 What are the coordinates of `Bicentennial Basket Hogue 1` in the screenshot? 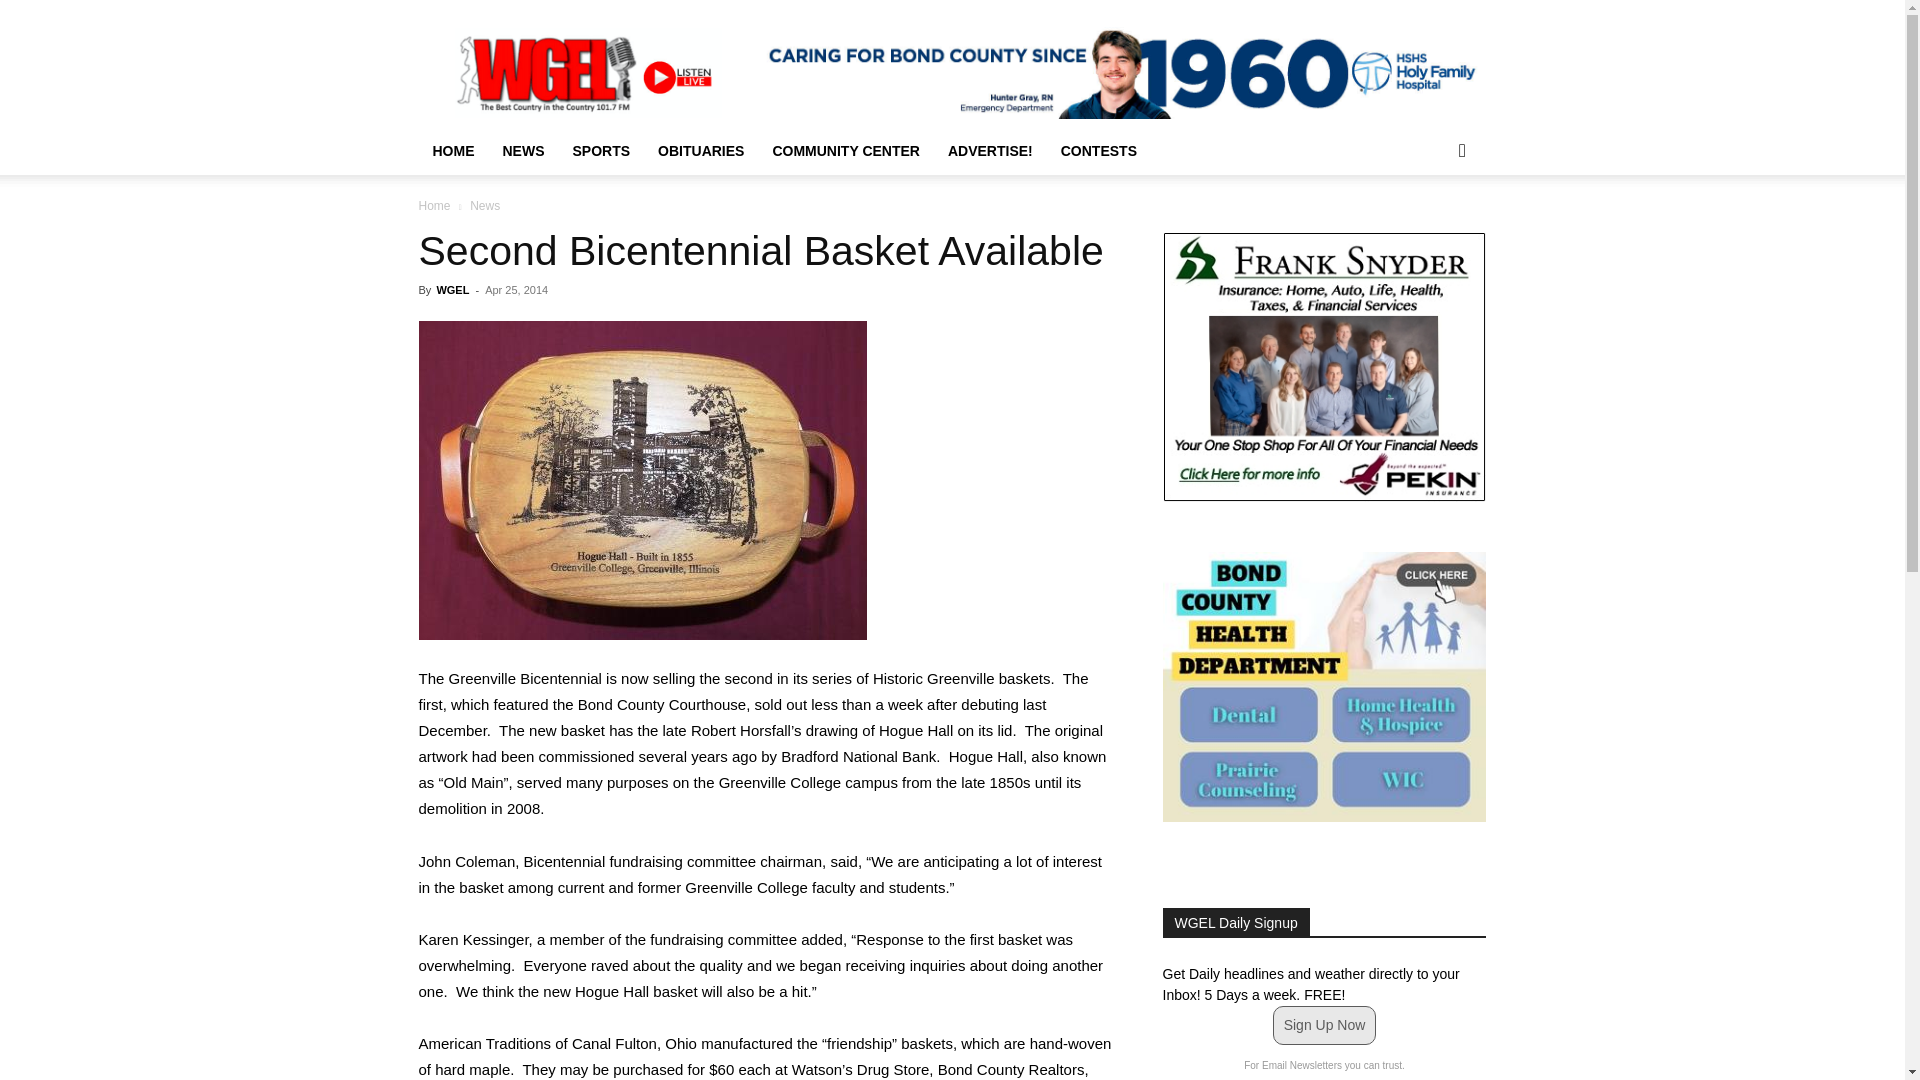 It's located at (642, 480).